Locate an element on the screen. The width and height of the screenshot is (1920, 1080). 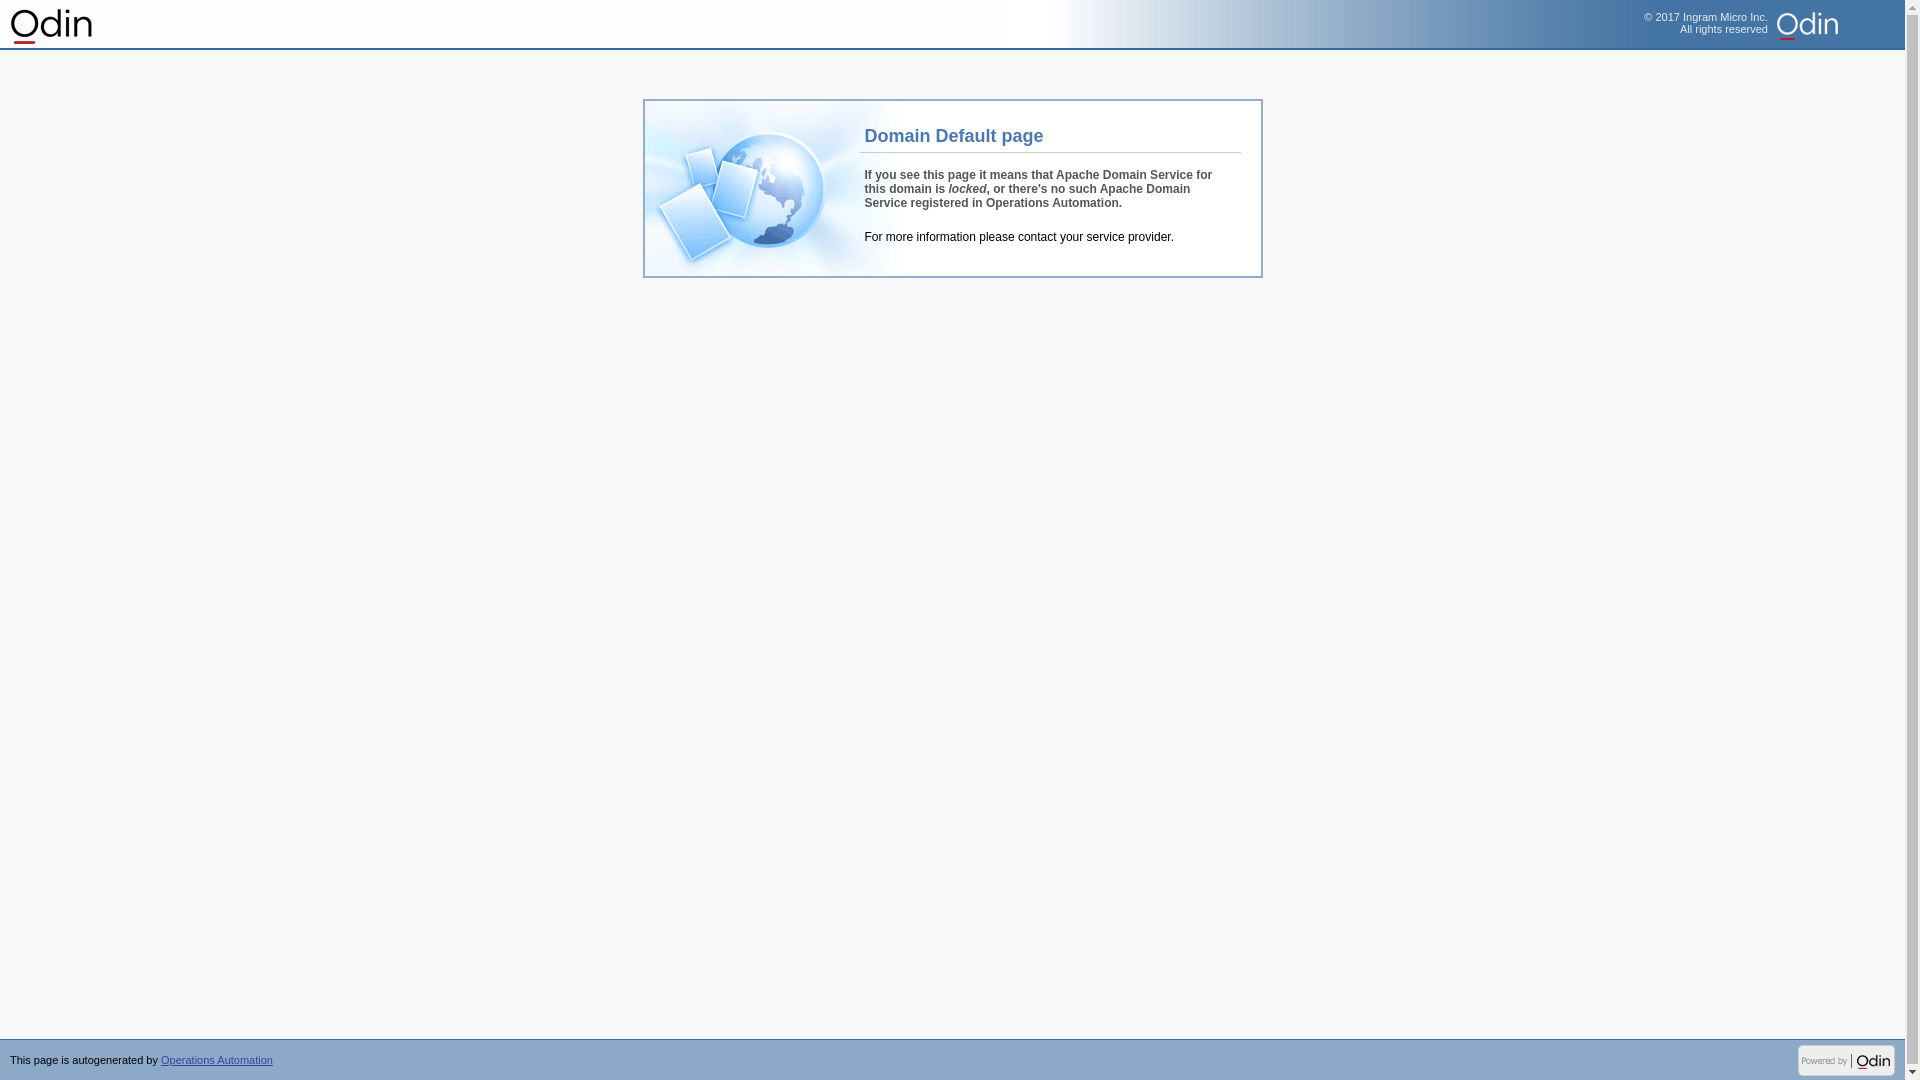
Ingram Micro Inc. is located at coordinates (1841, 25).